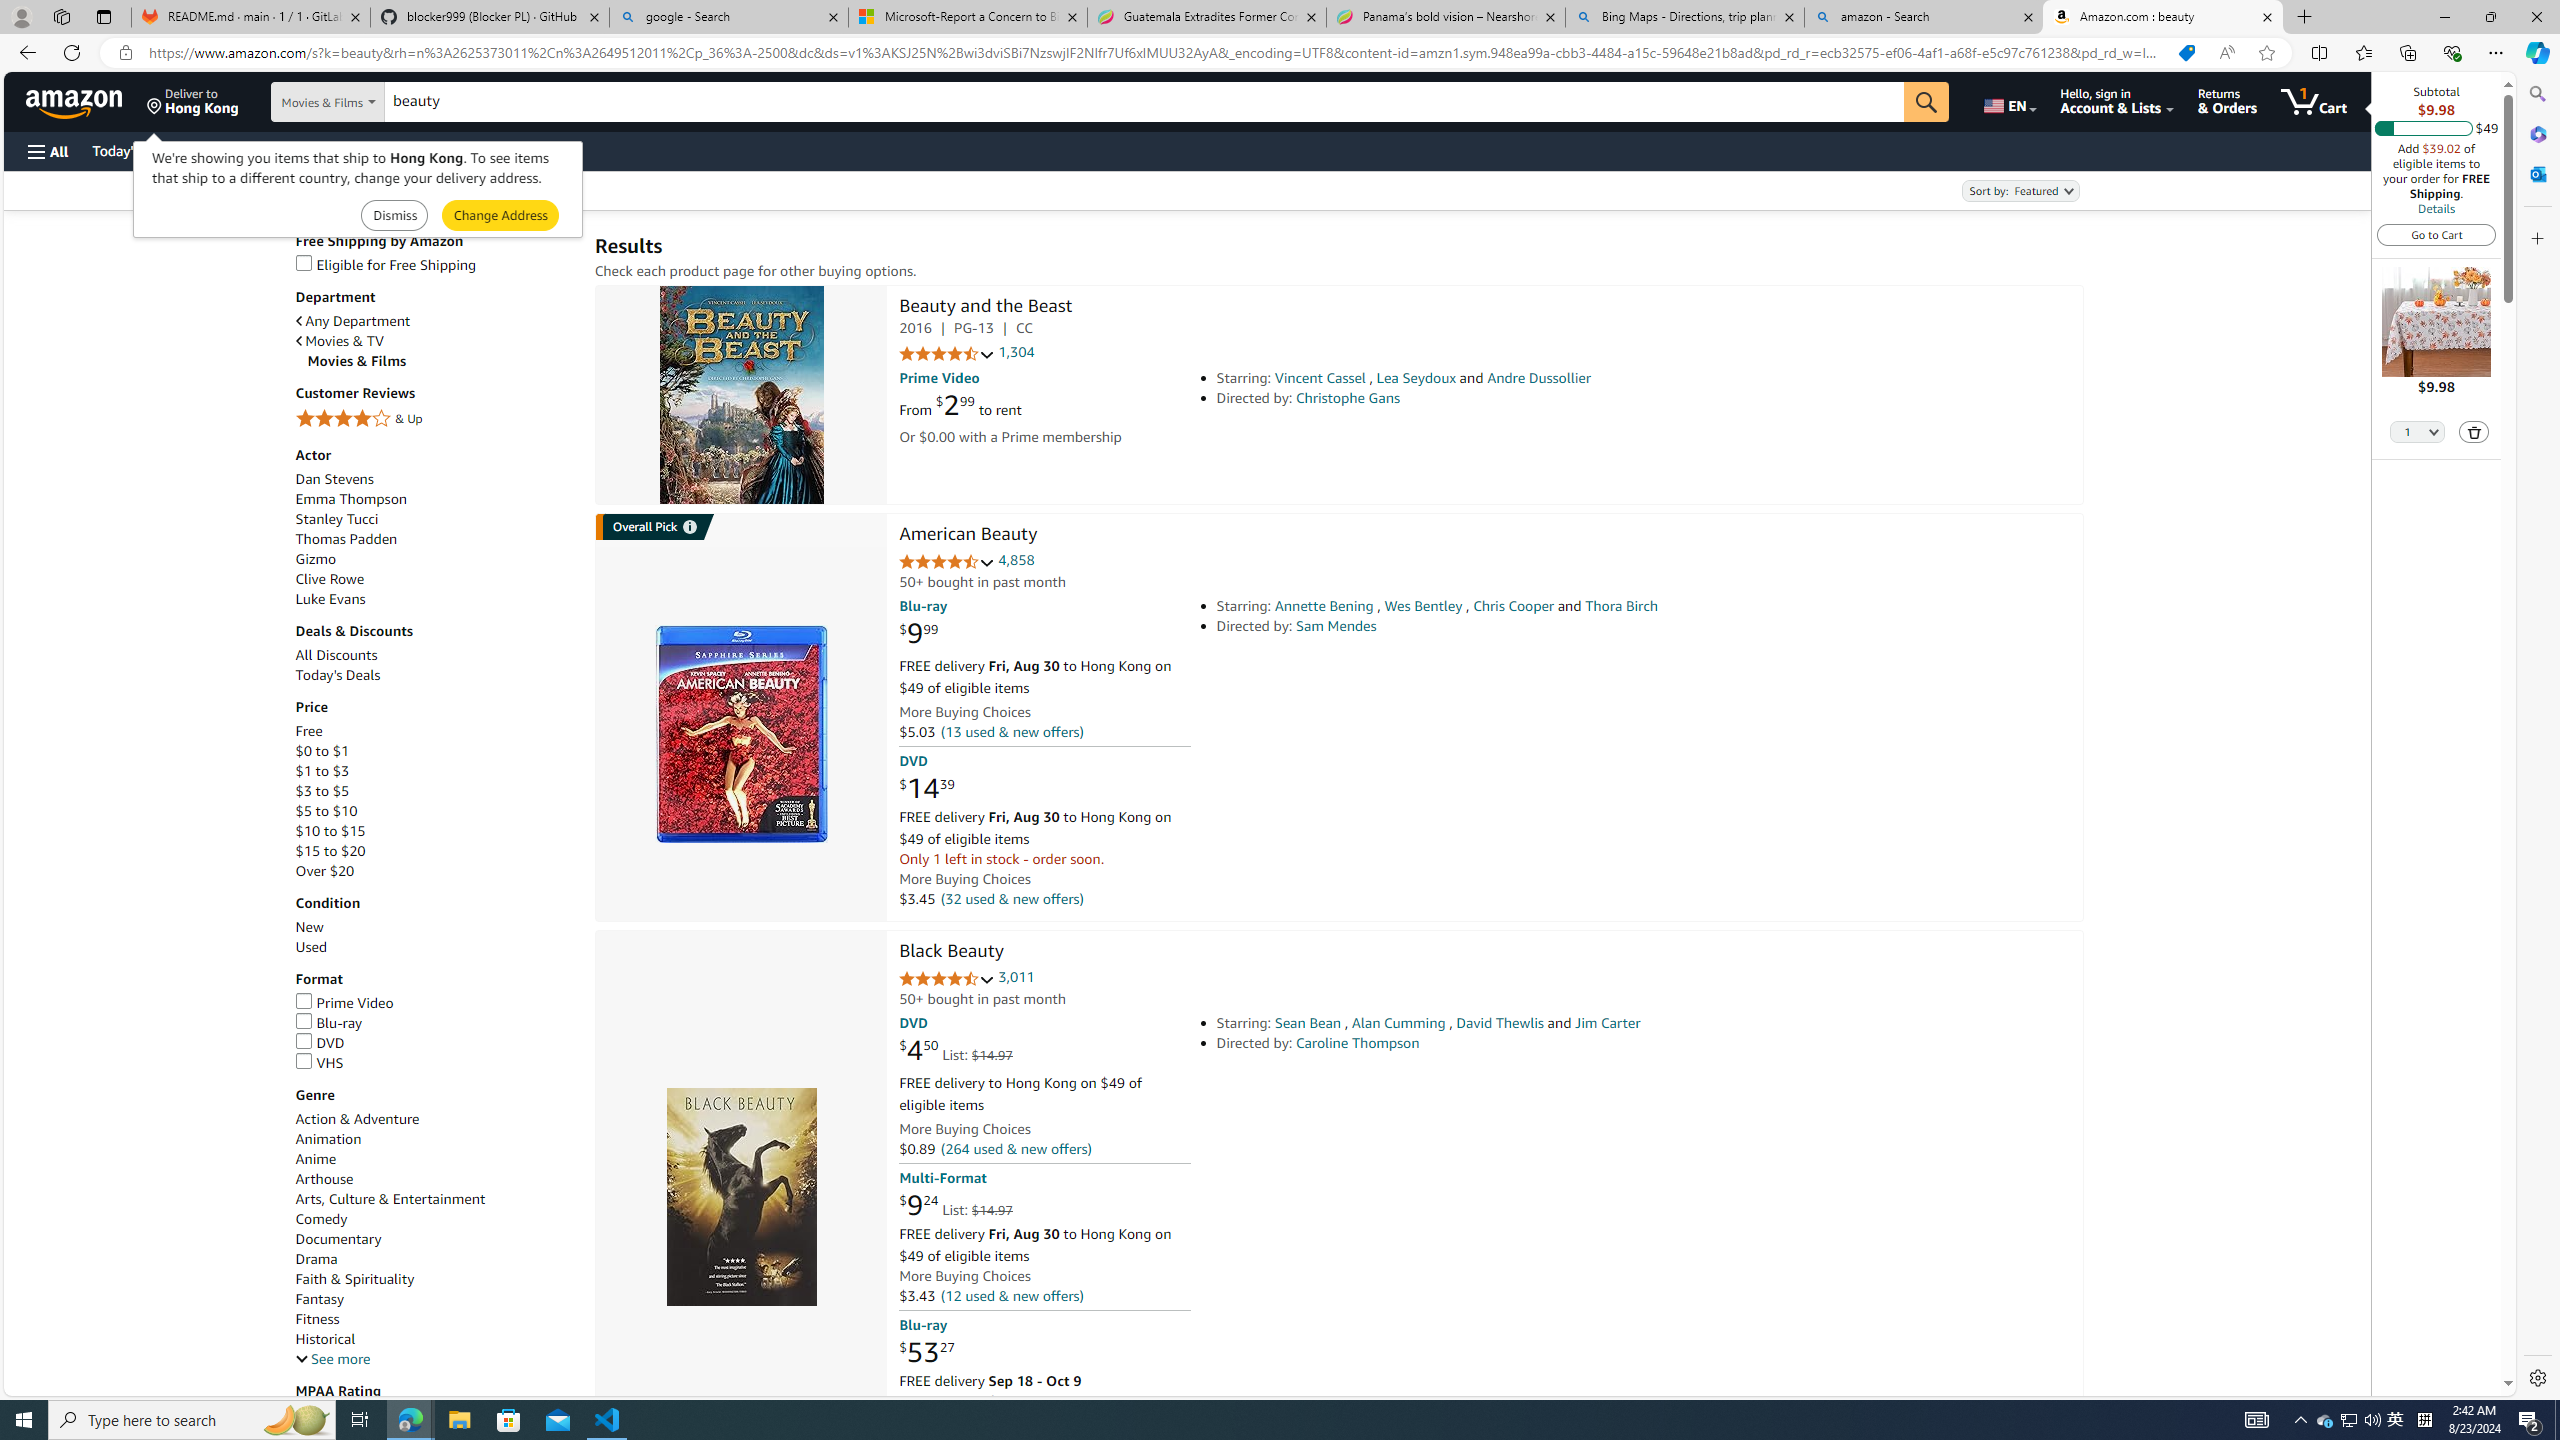 This screenshot has height=1440, width=2560. What do you see at coordinates (435, 811) in the screenshot?
I see `$5 to $10` at bounding box center [435, 811].